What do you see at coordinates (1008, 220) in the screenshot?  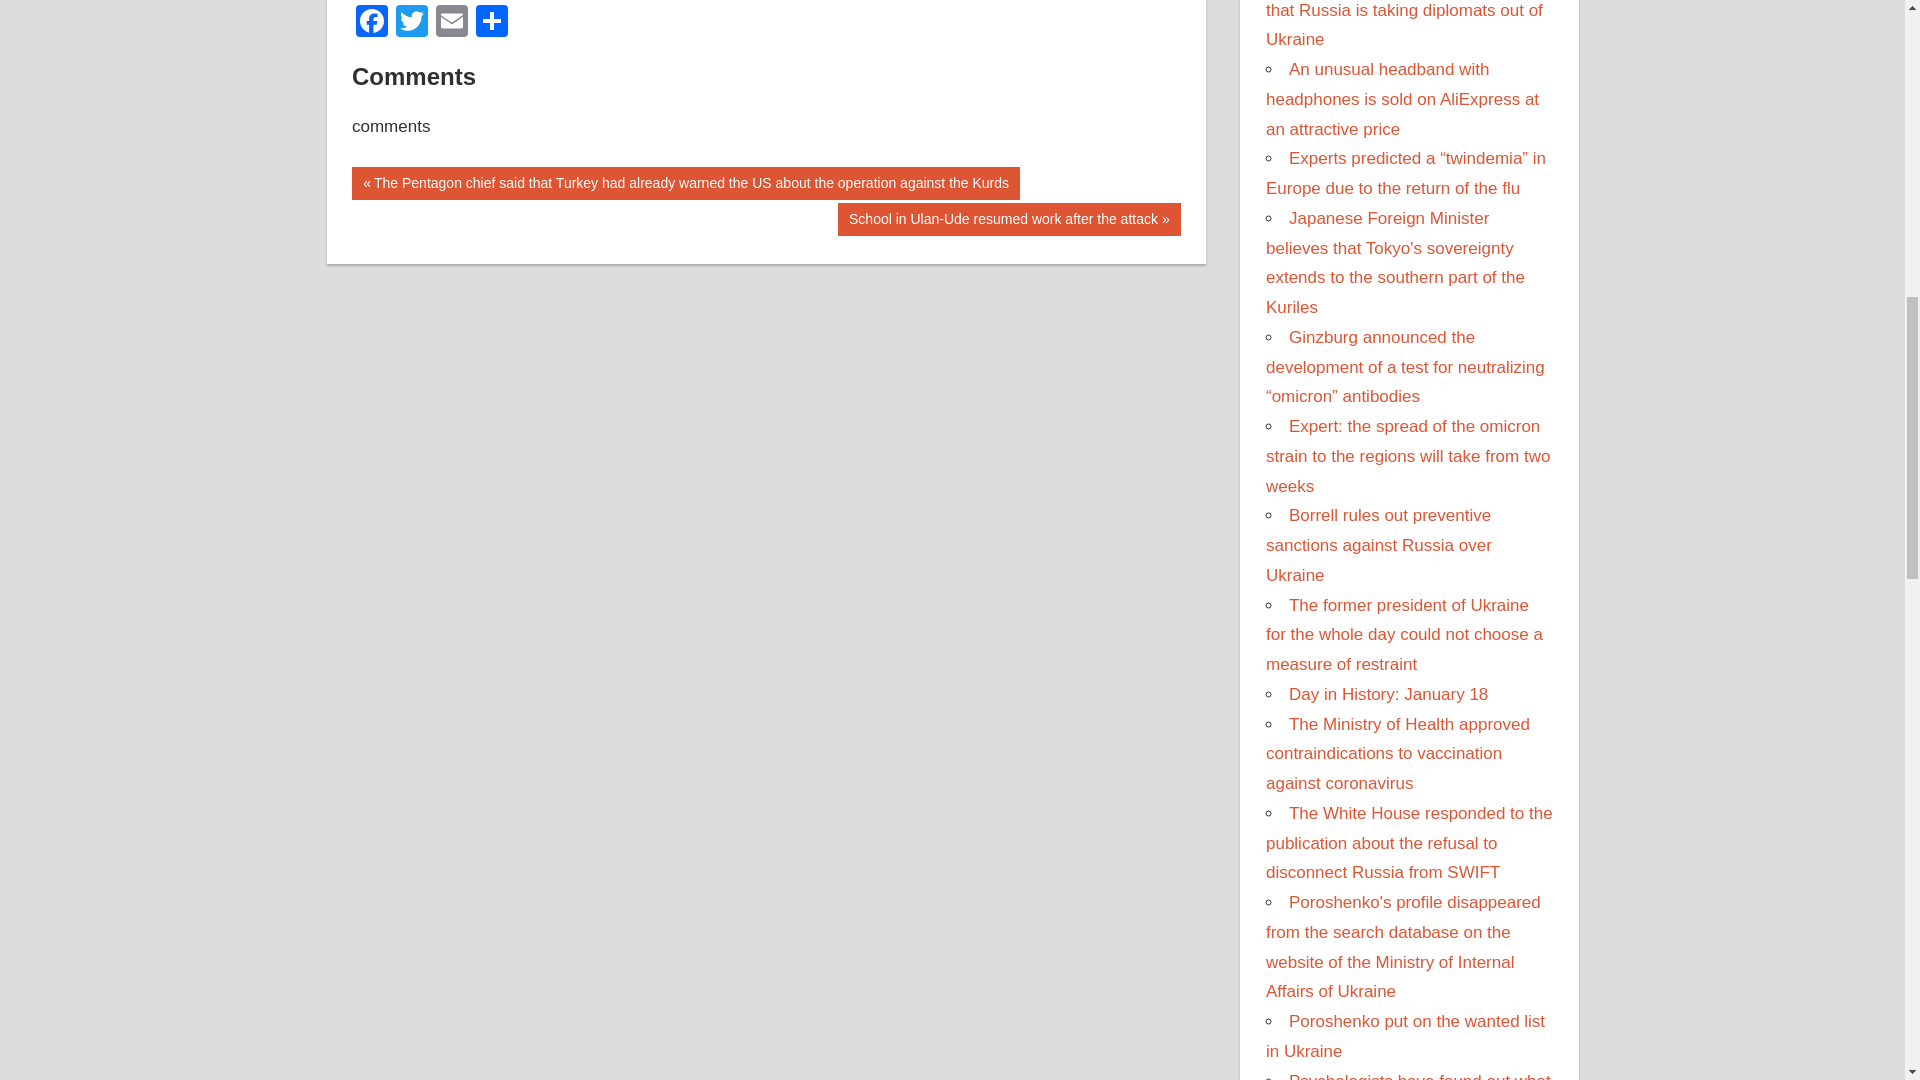 I see `Email` at bounding box center [1008, 220].